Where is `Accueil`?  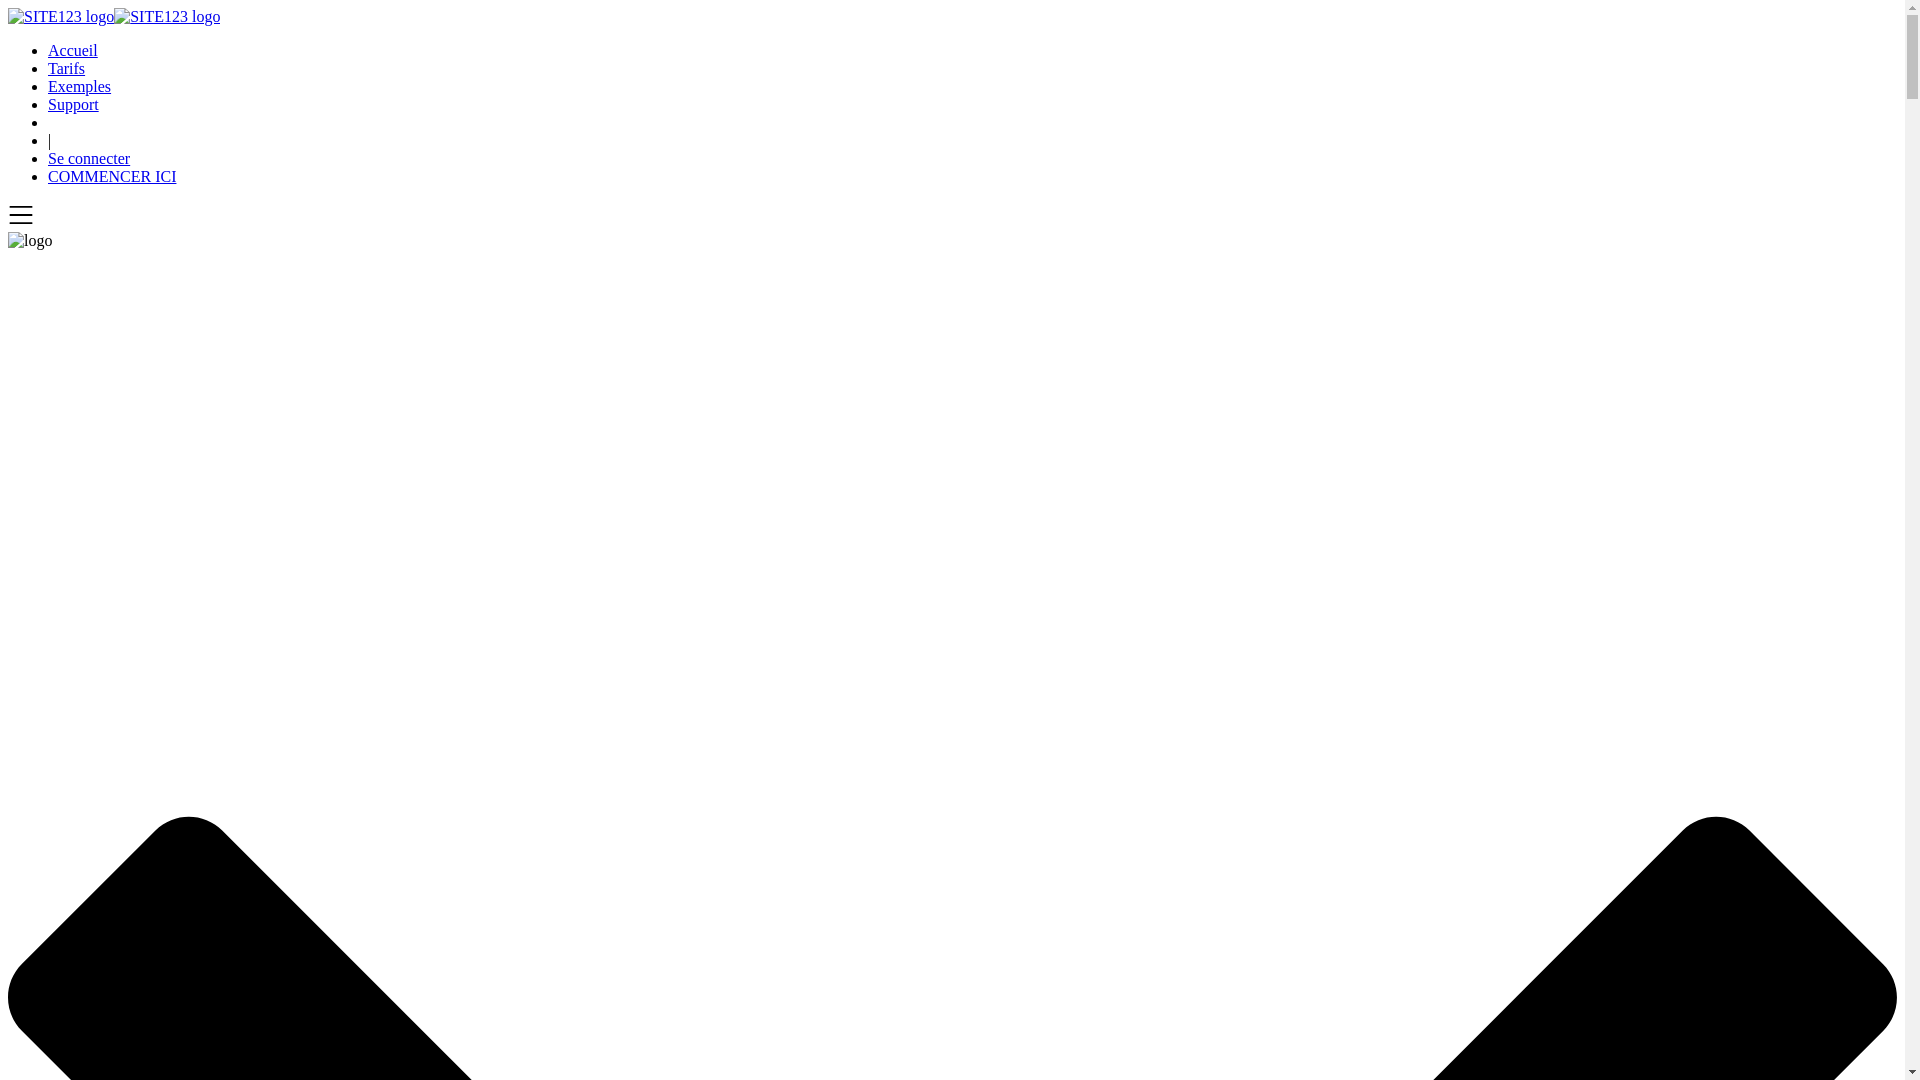
Accueil is located at coordinates (72, 50).